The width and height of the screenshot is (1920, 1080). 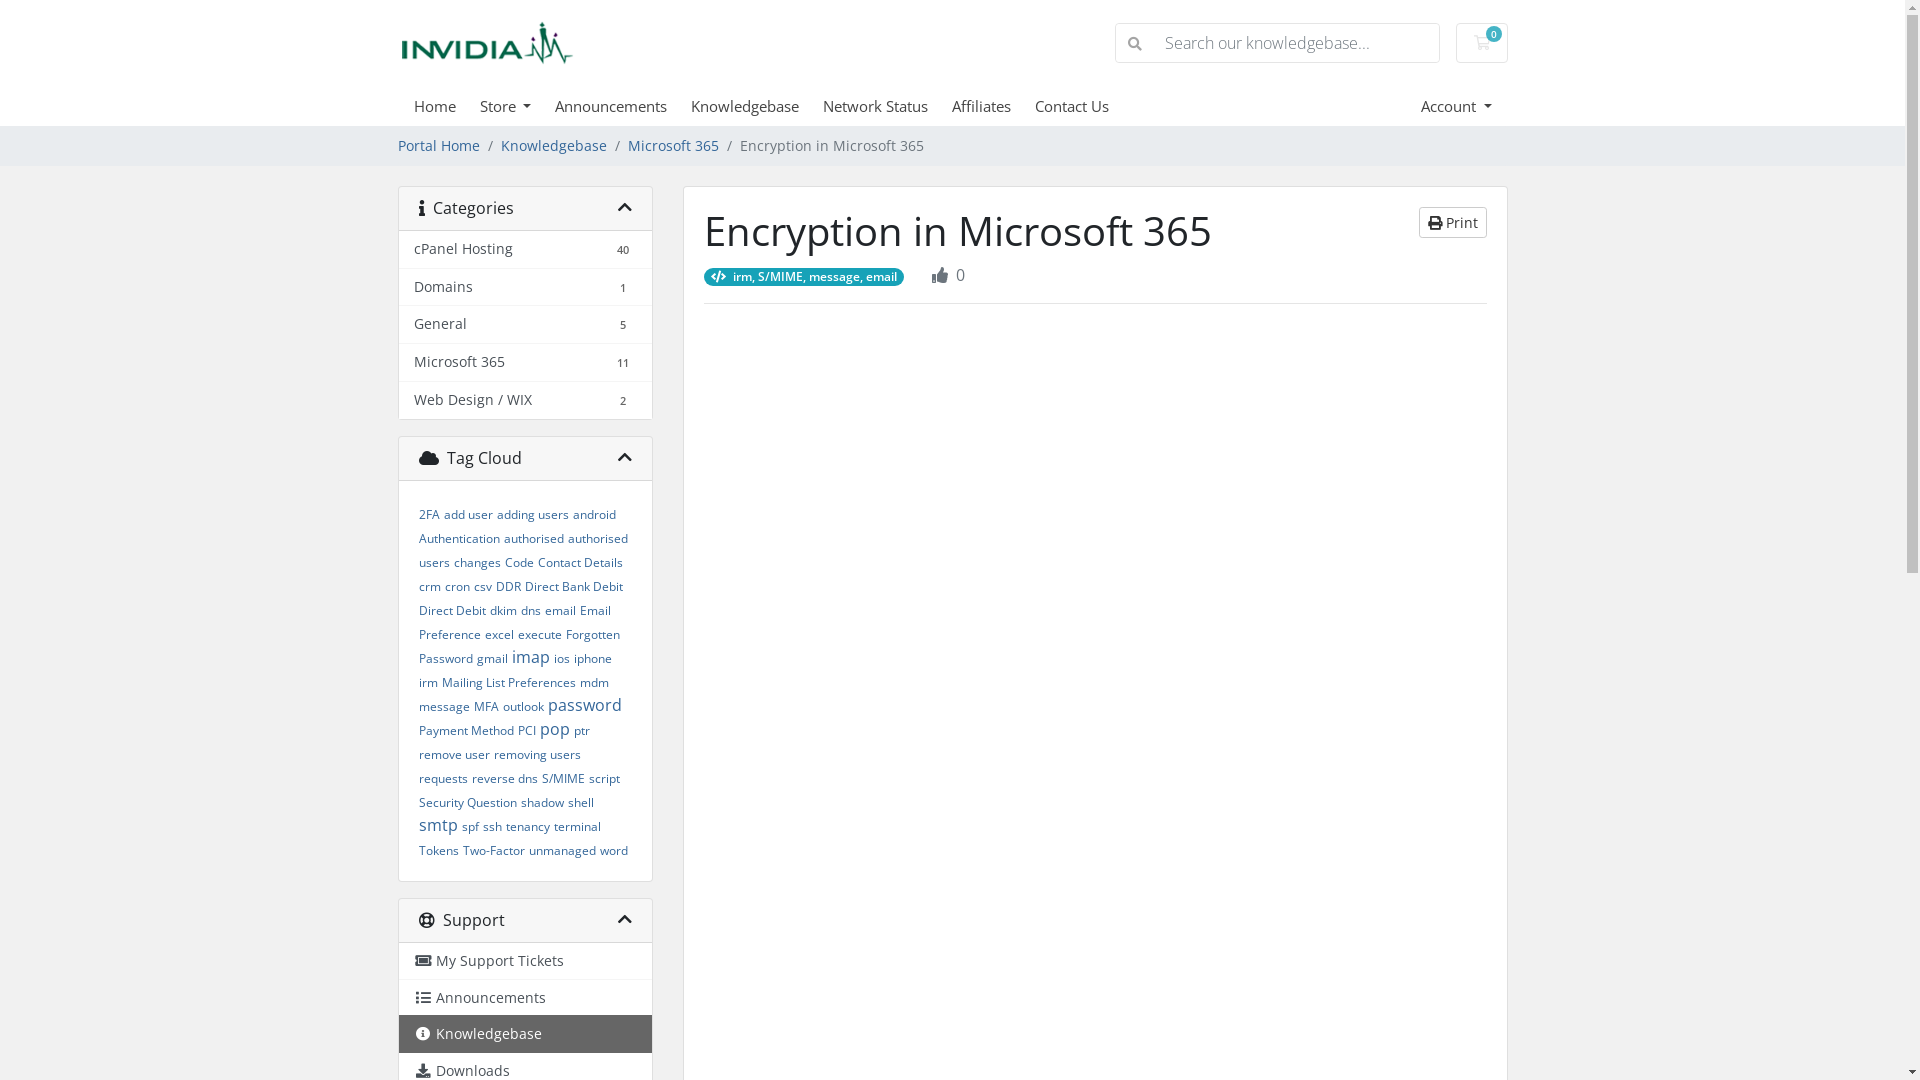 What do you see at coordinates (562, 850) in the screenshot?
I see `unmanaged` at bounding box center [562, 850].